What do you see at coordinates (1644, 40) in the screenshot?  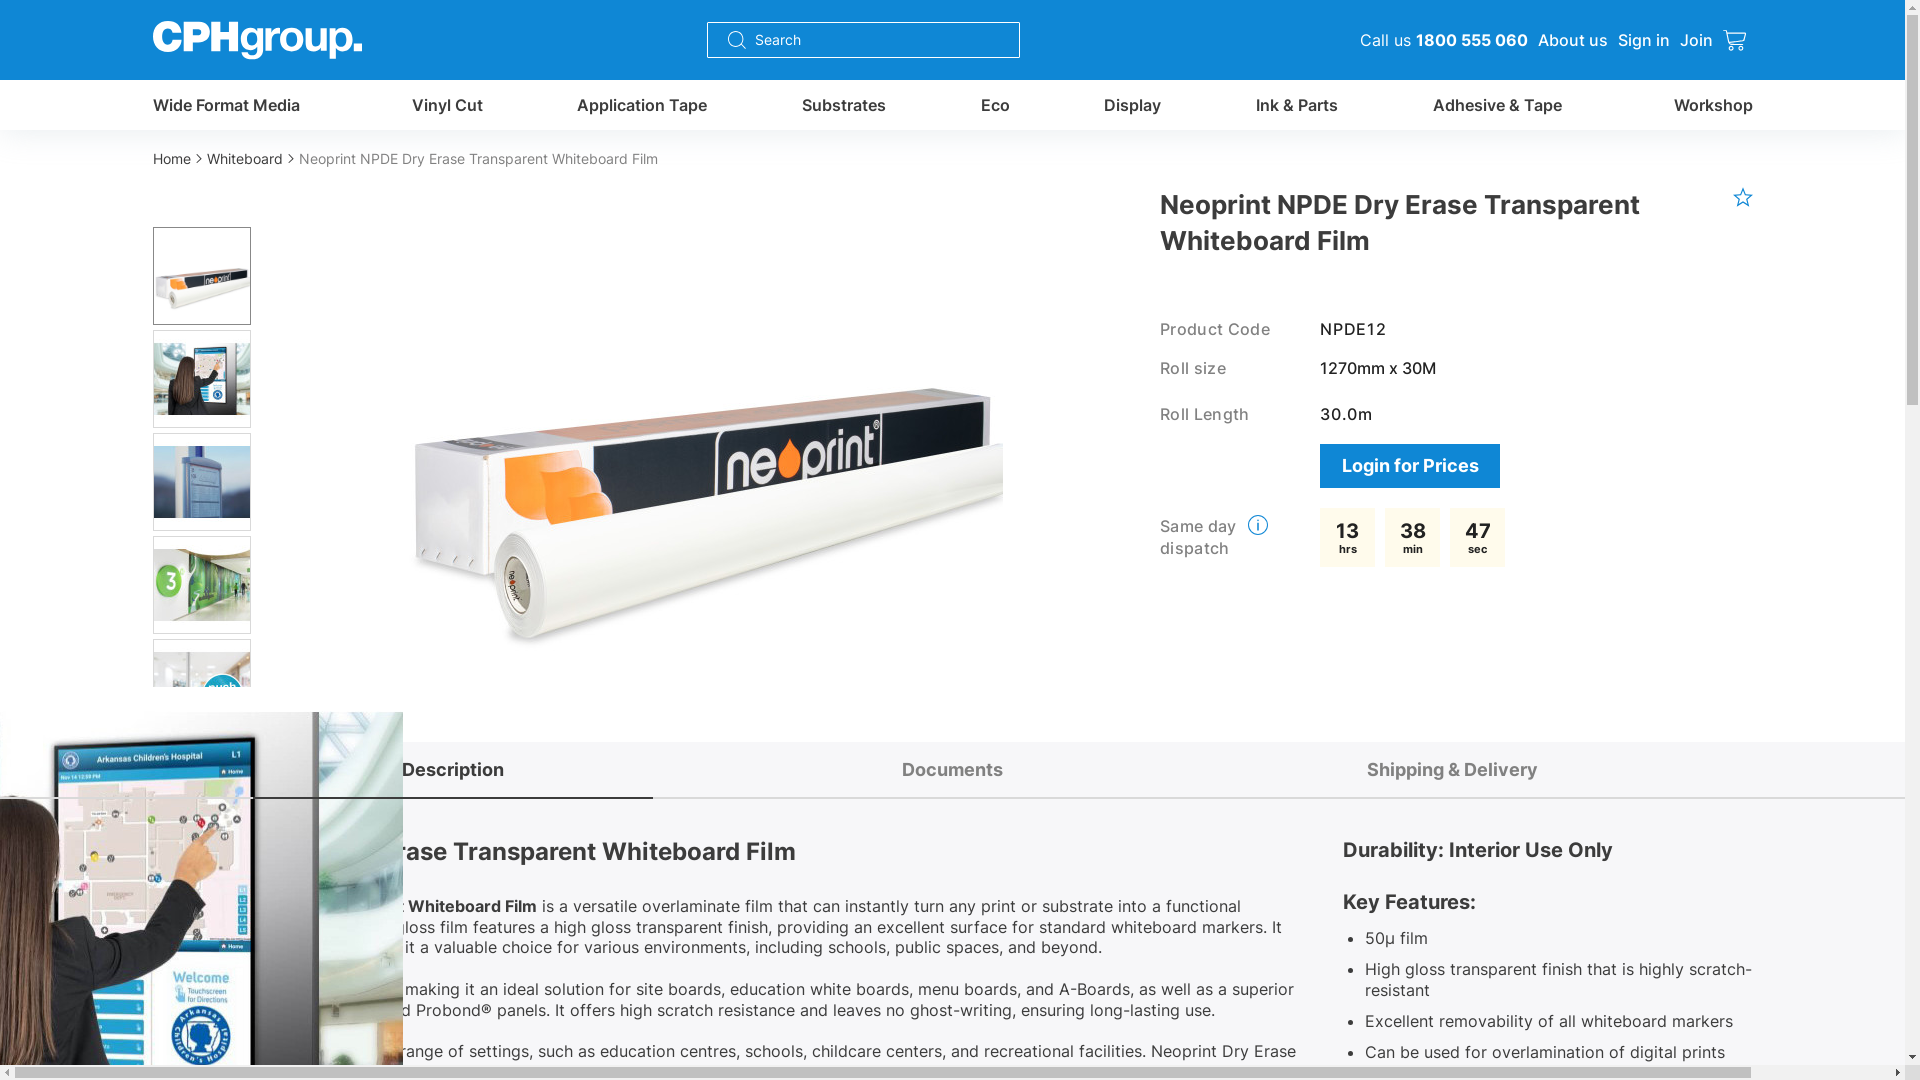 I see `Sign in` at bounding box center [1644, 40].